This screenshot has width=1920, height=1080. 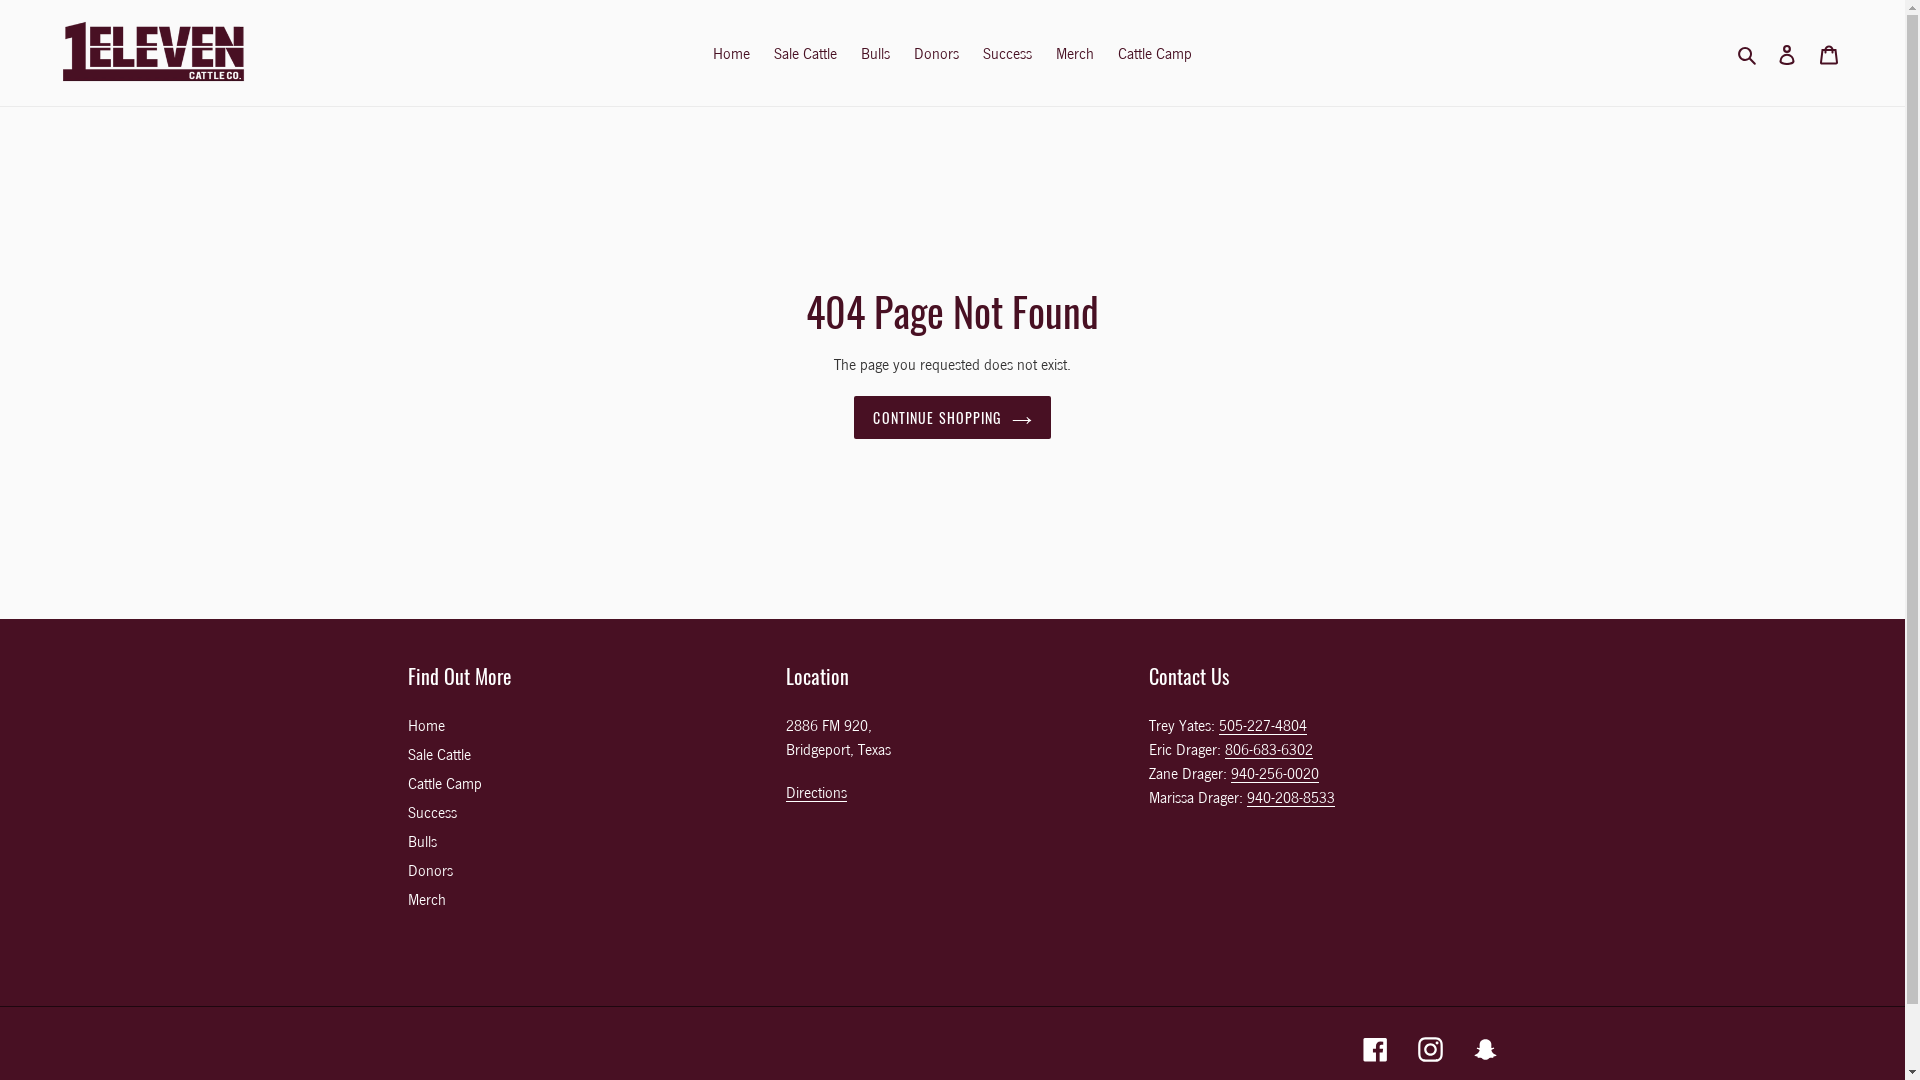 I want to click on Cattle Camp, so click(x=1155, y=53).